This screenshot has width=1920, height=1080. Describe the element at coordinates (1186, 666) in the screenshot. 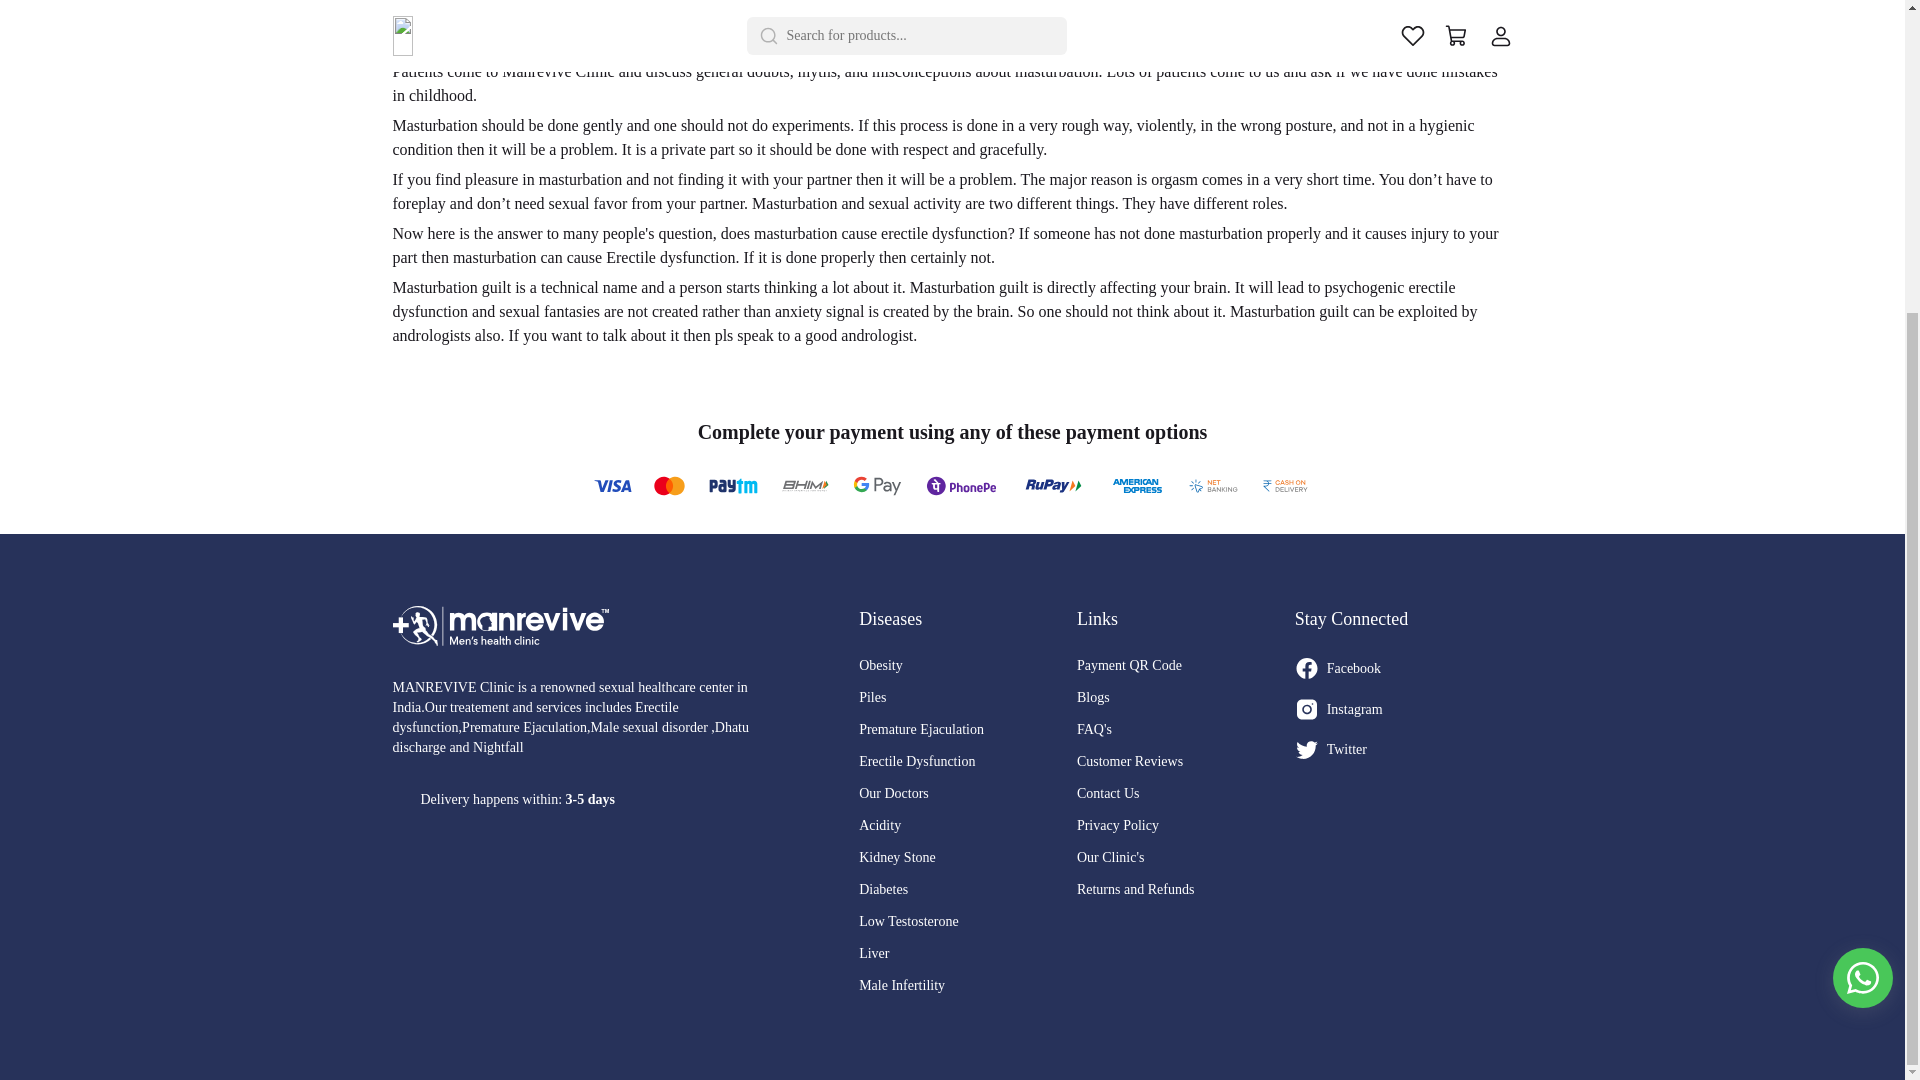

I see `Payment QR Code` at that location.